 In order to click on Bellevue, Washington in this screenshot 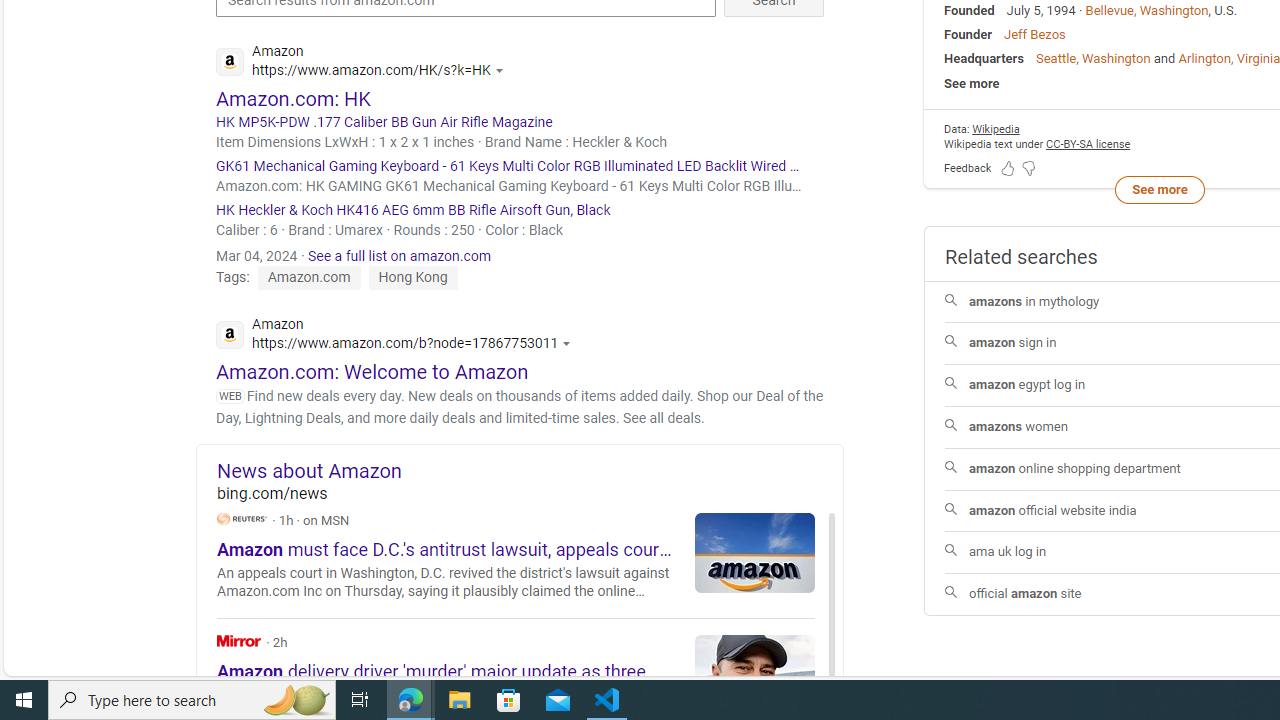, I will do `click(1147, 10)`.